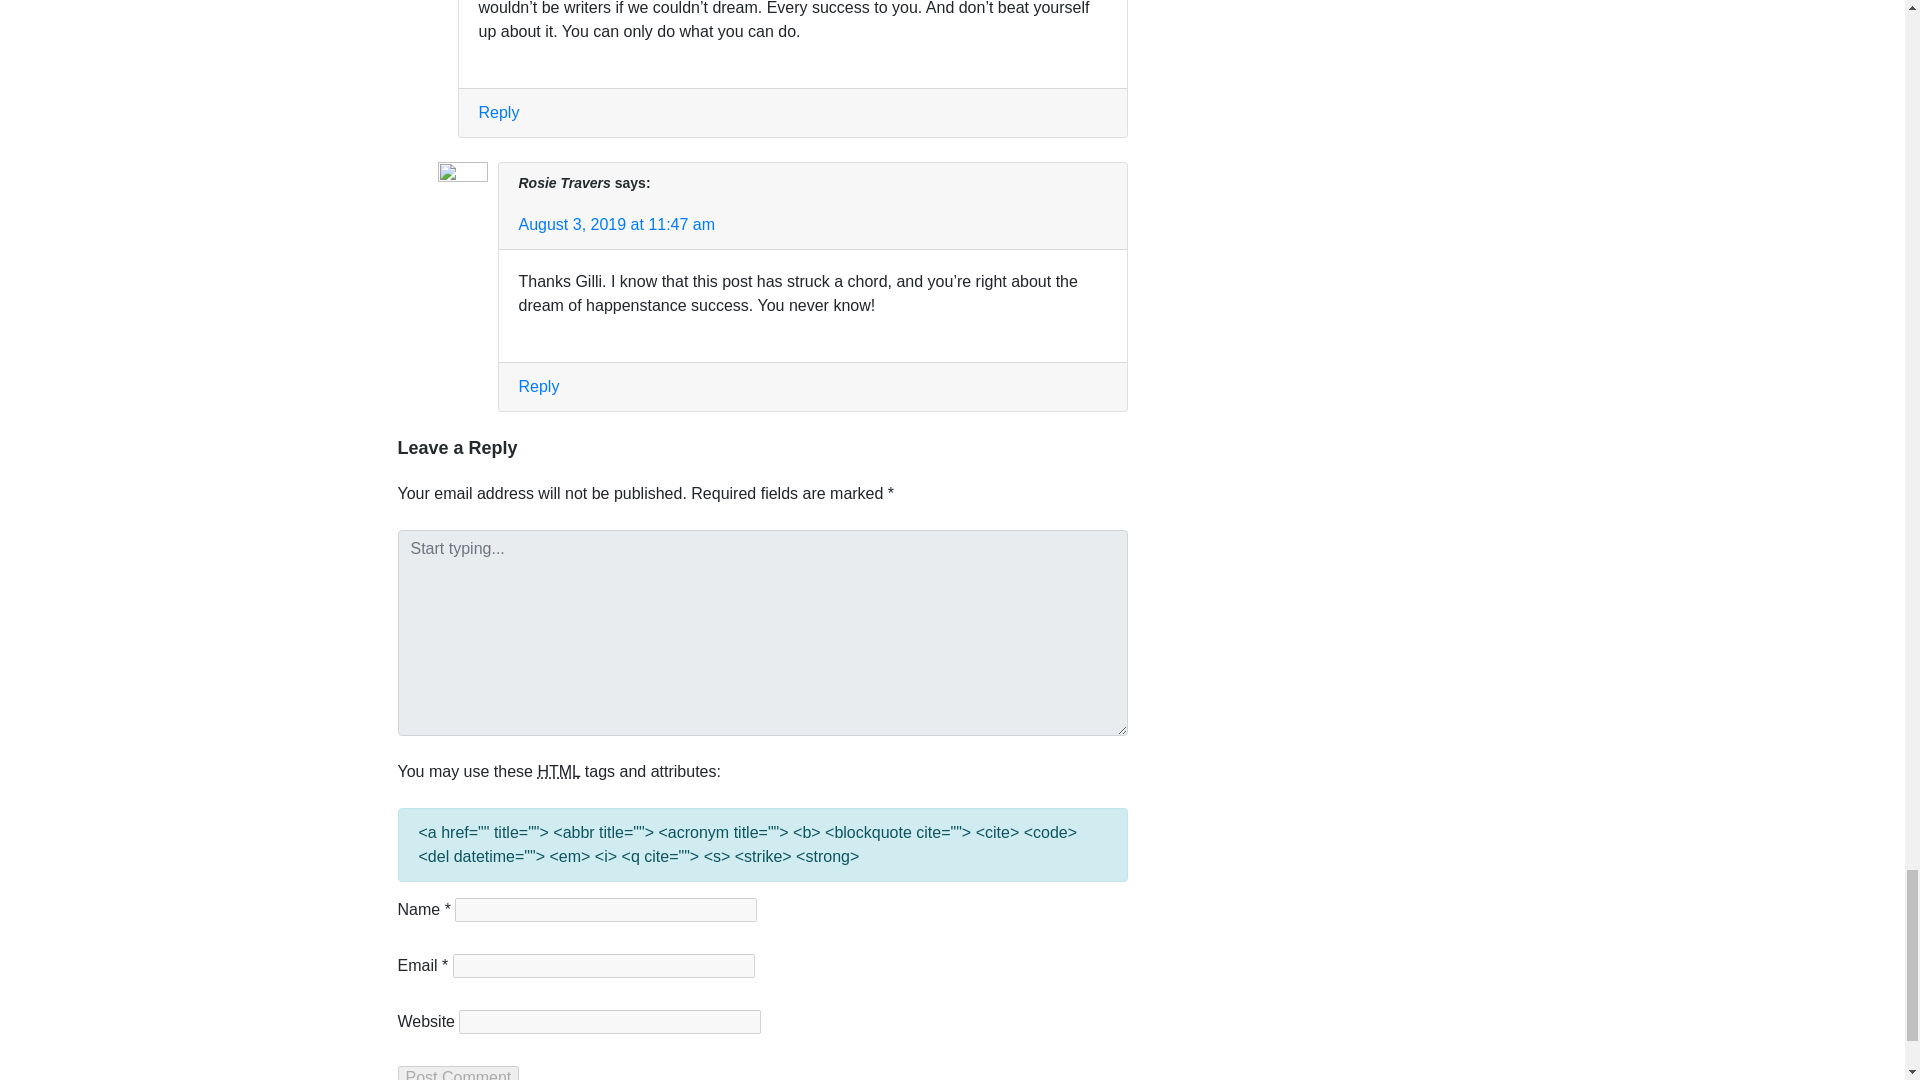 The height and width of the screenshot is (1080, 1920). Describe the element at coordinates (616, 224) in the screenshot. I see `August 3, 2019 at 11:47 am` at that location.